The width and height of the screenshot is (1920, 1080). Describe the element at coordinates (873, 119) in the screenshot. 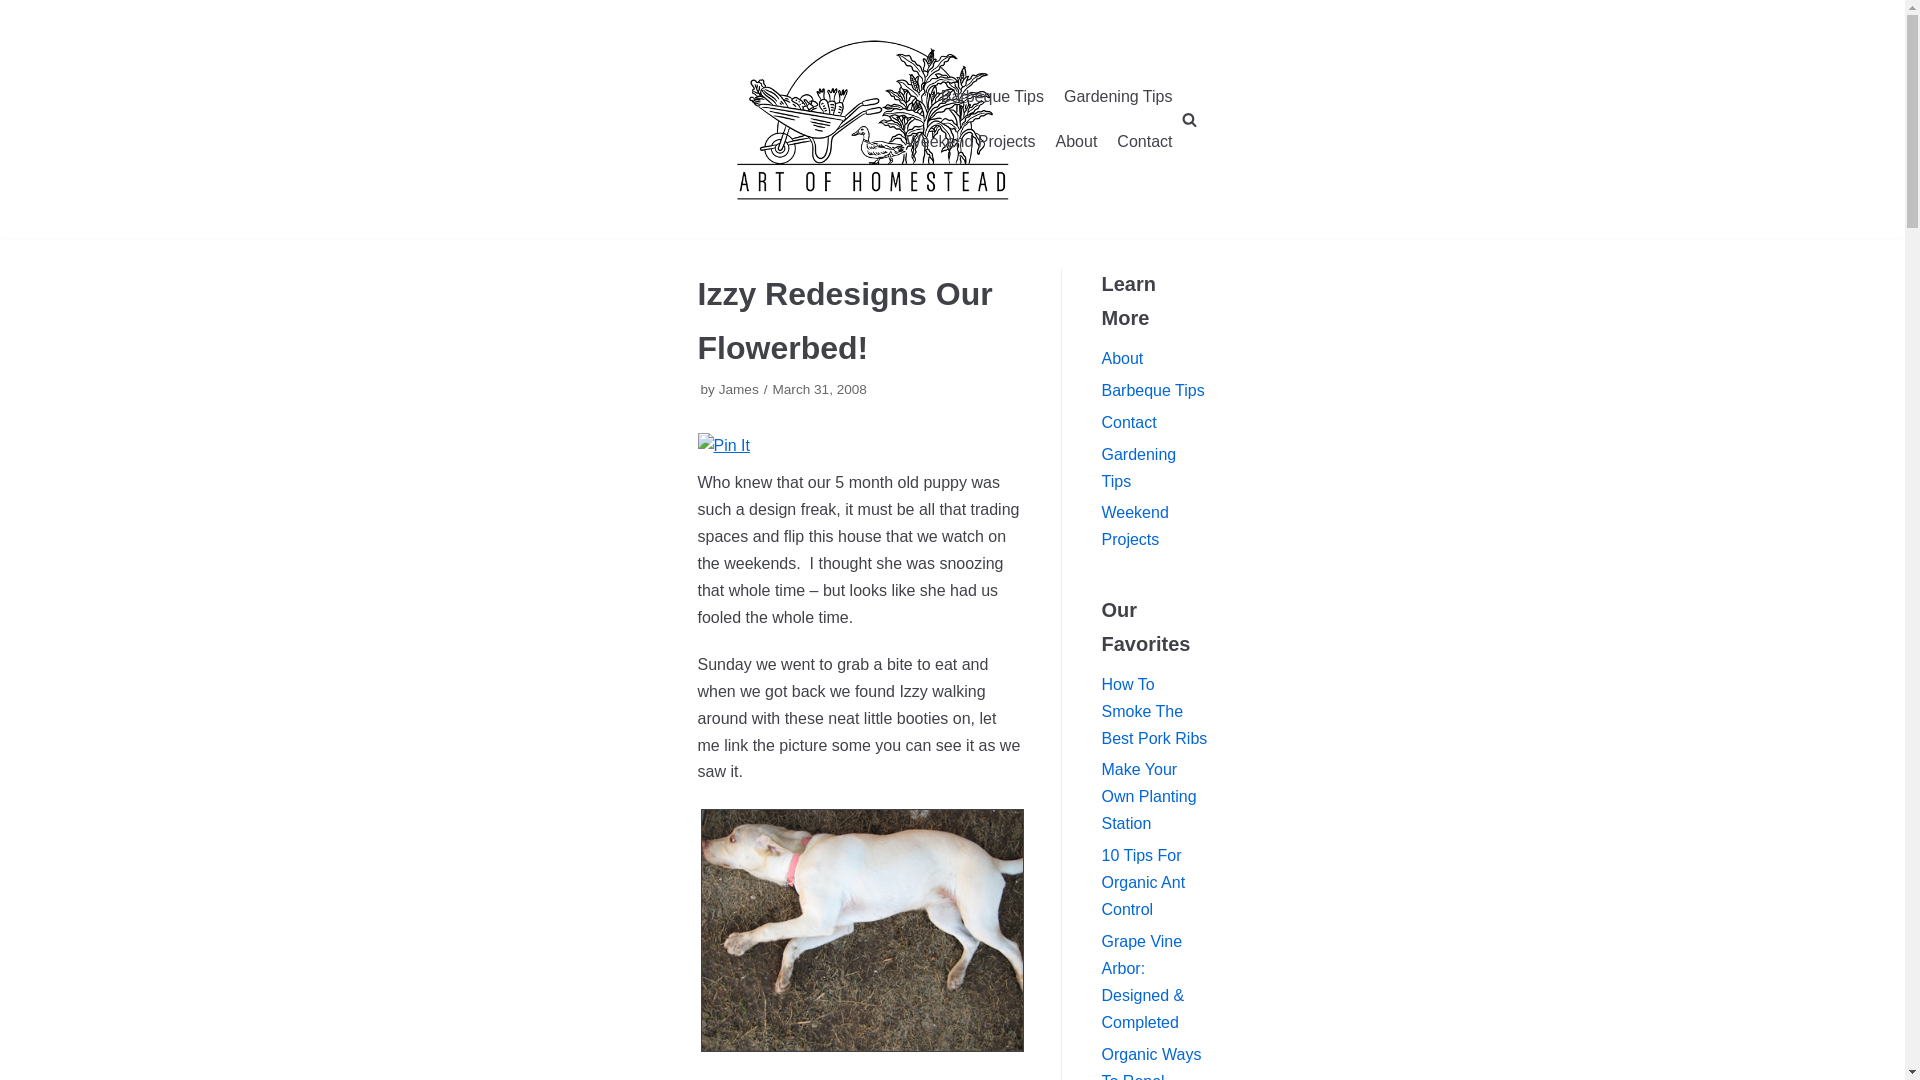

I see `Double Danger` at that location.